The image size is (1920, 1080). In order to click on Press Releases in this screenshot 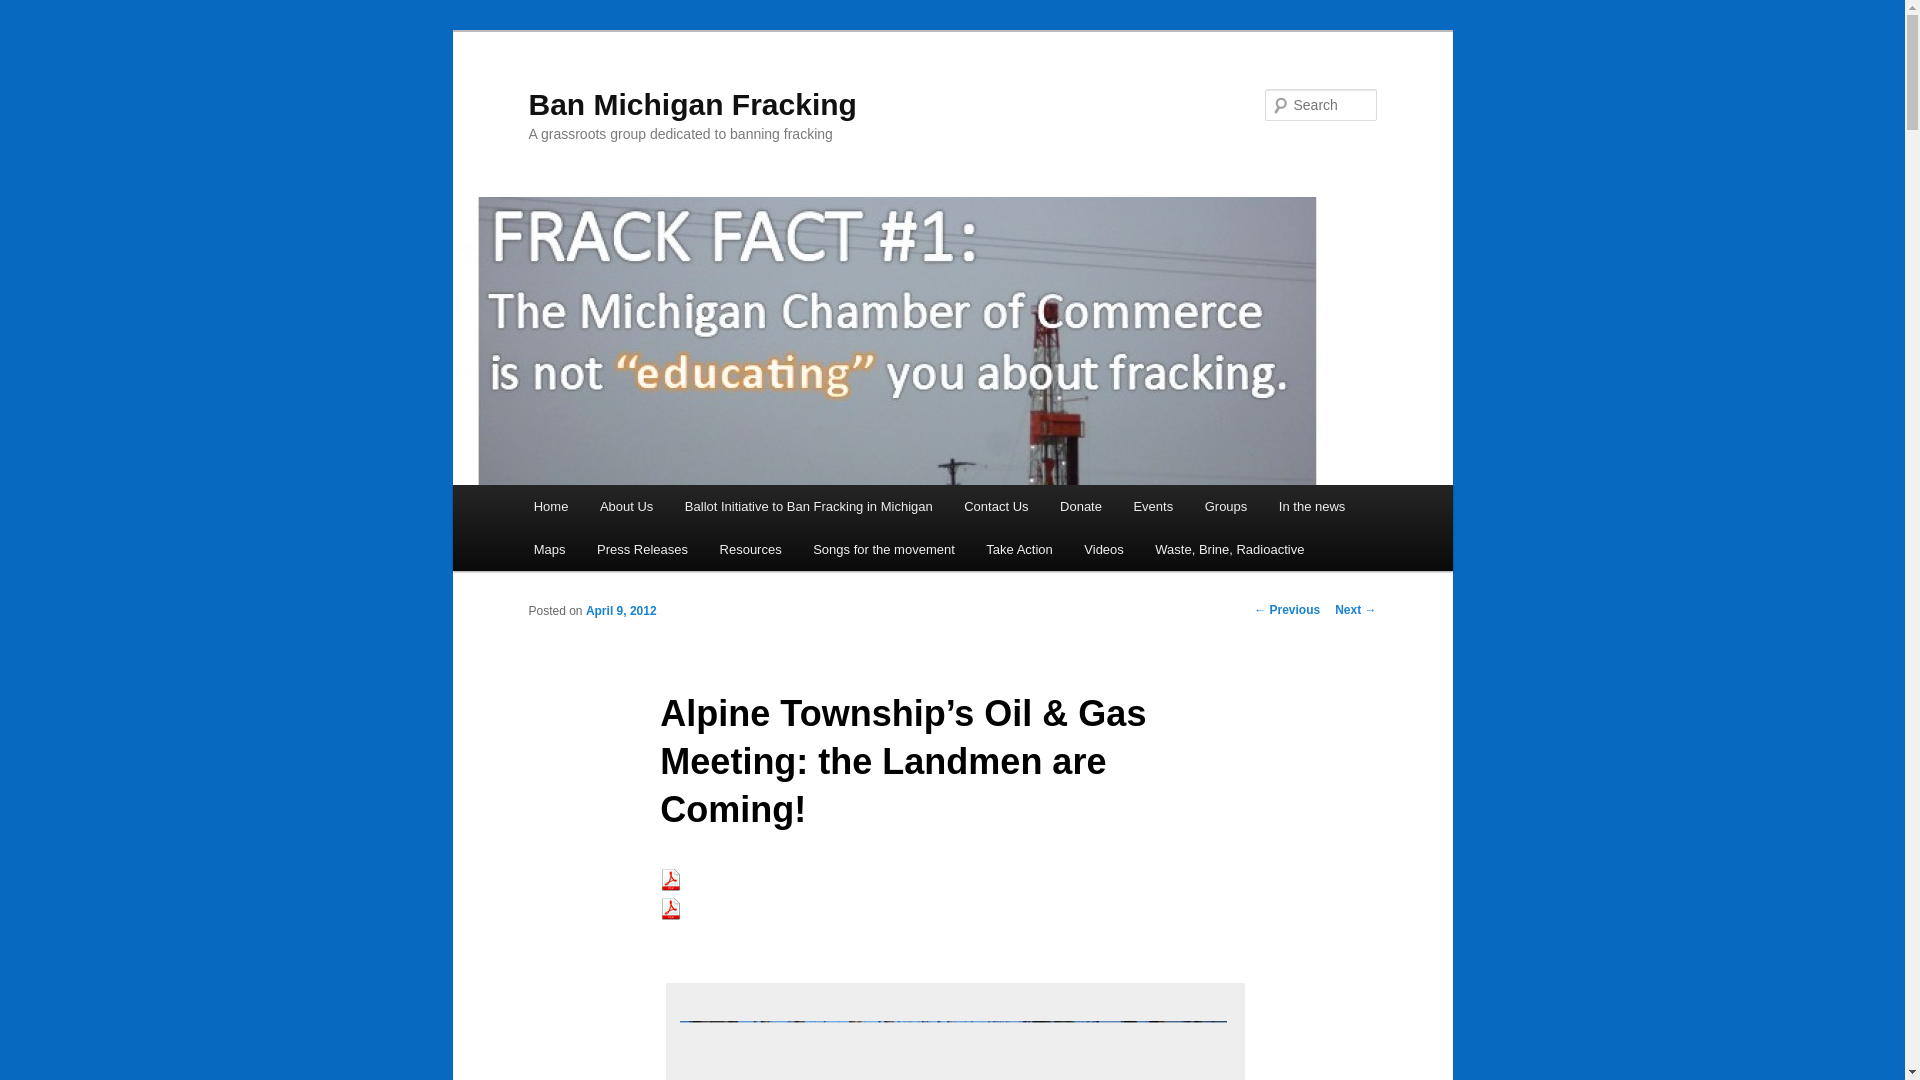, I will do `click(642, 550)`.